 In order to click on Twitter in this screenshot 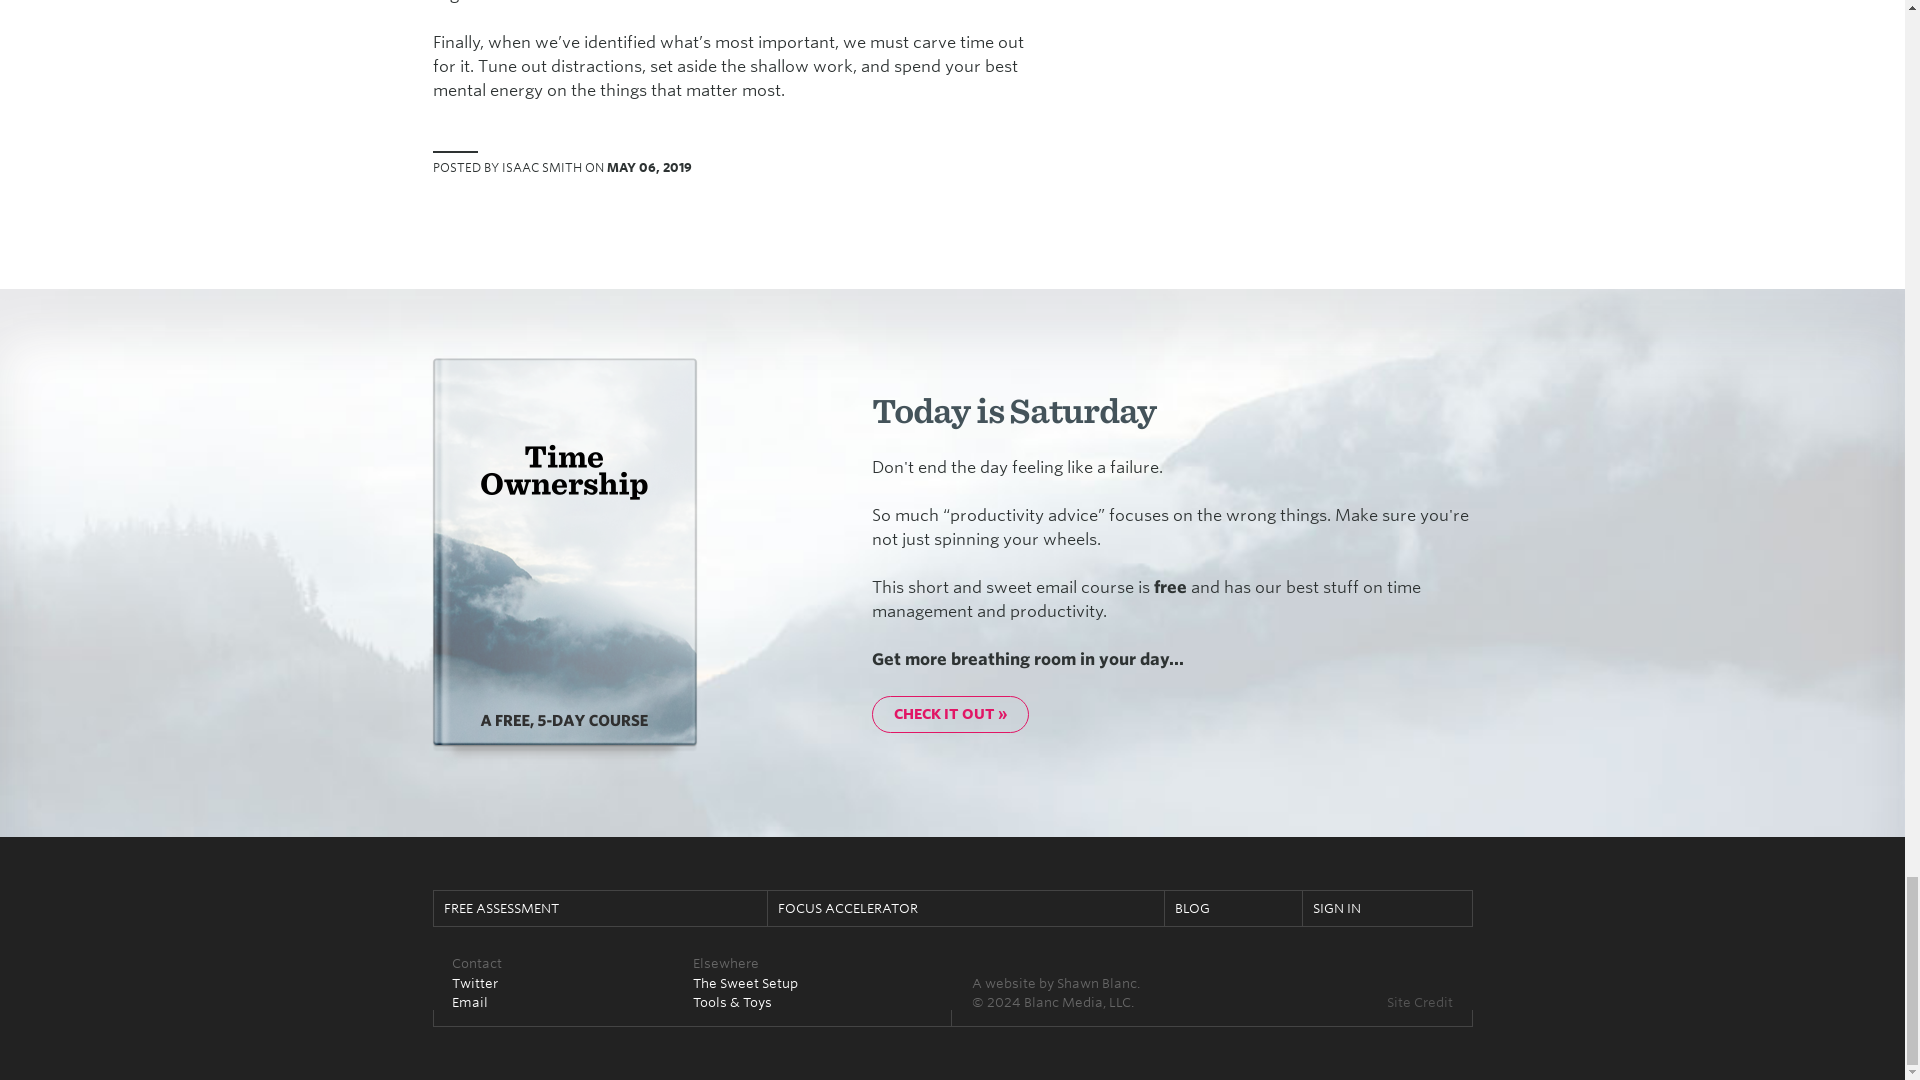, I will do `click(474, 983)`.